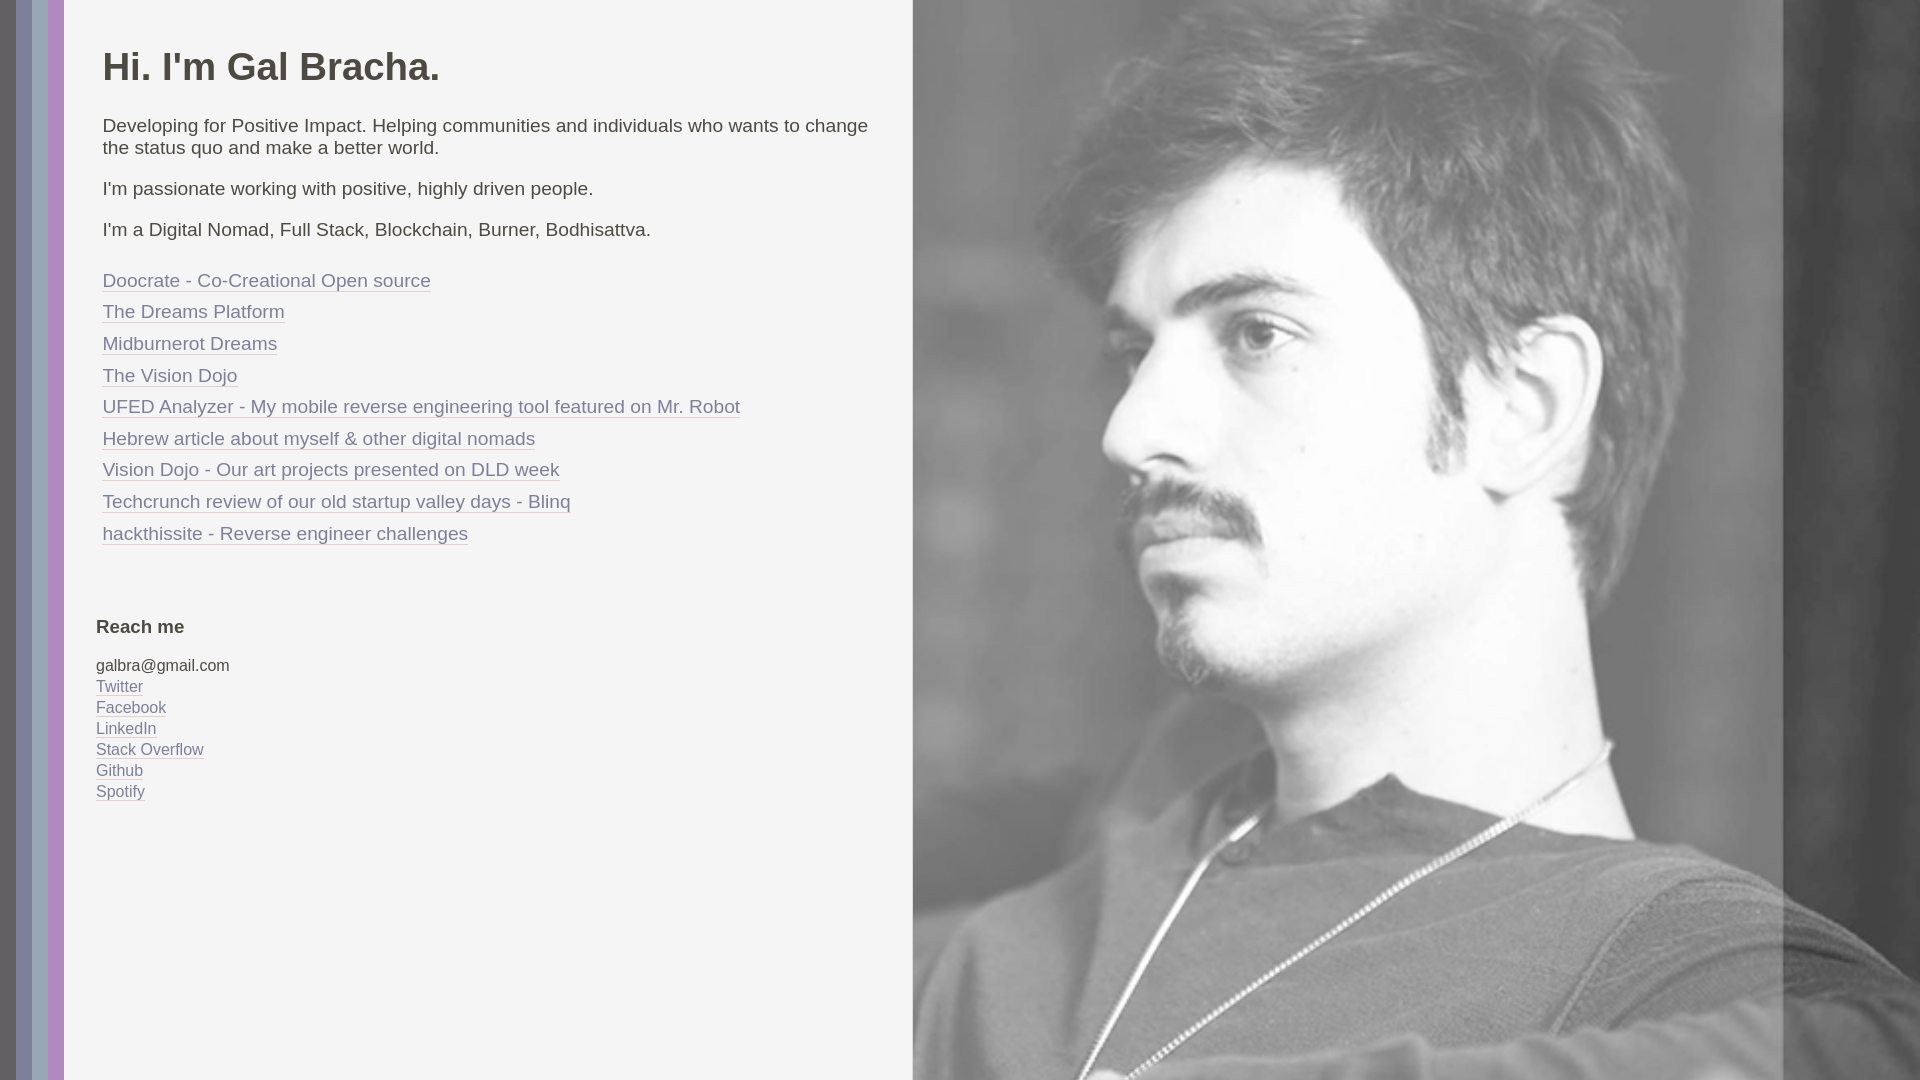 The image size is (1920, 1080). I want to click on Midburnerot Dreams, so click(188, 344).